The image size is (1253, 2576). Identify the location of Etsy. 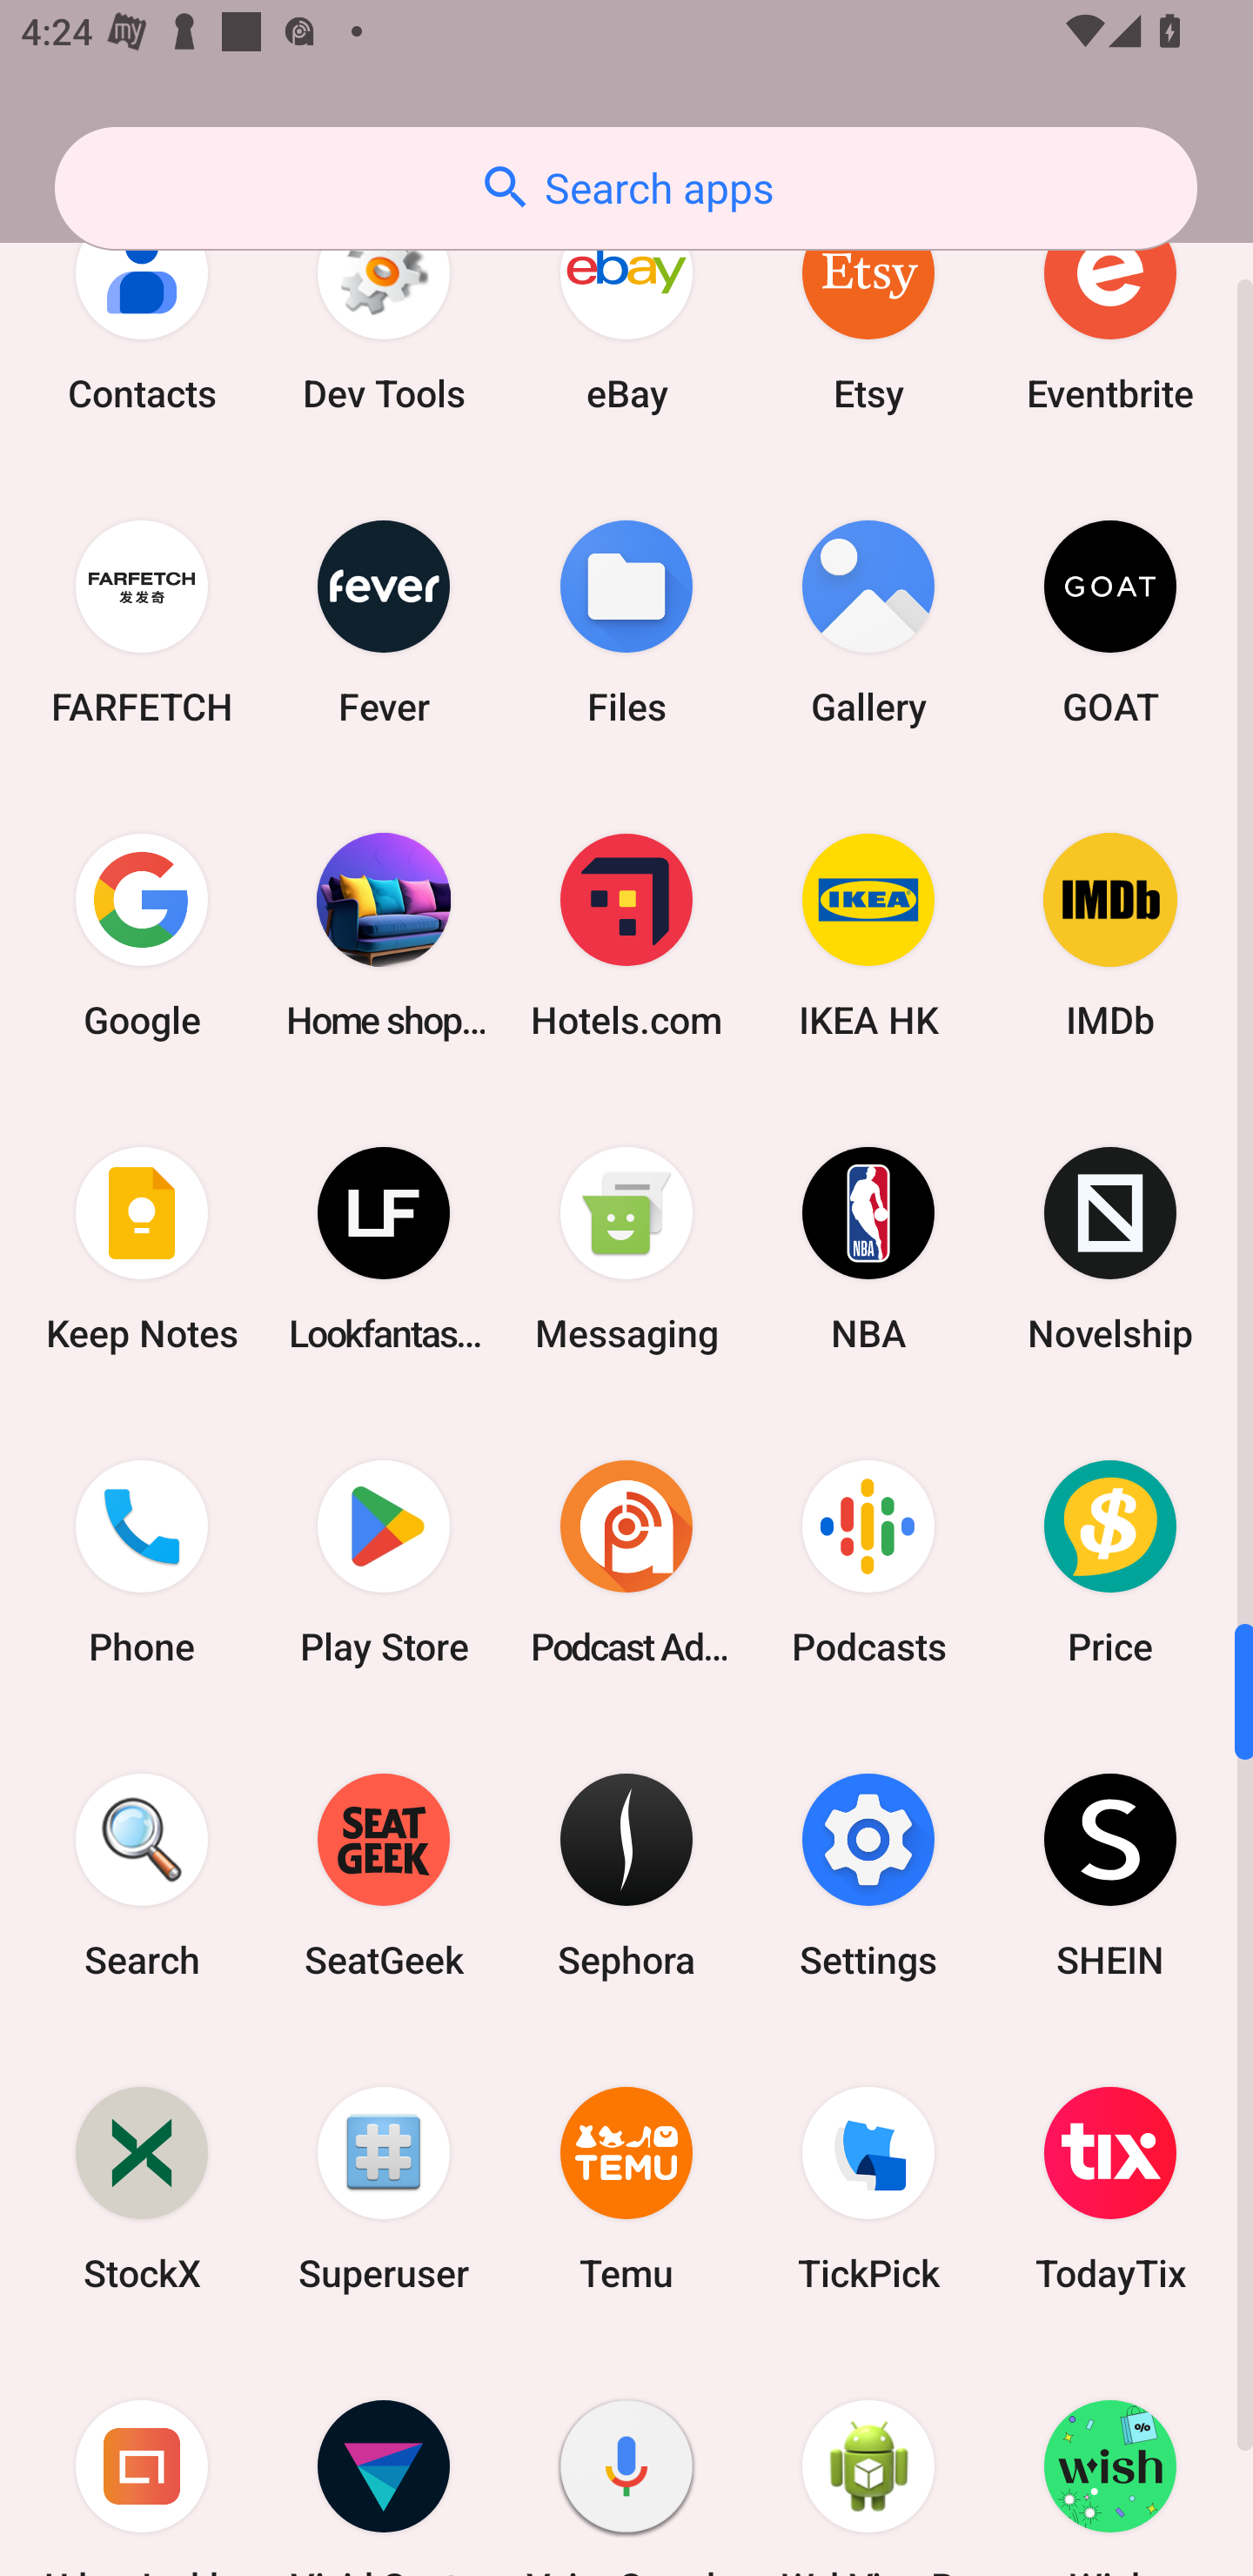
(868, 308).